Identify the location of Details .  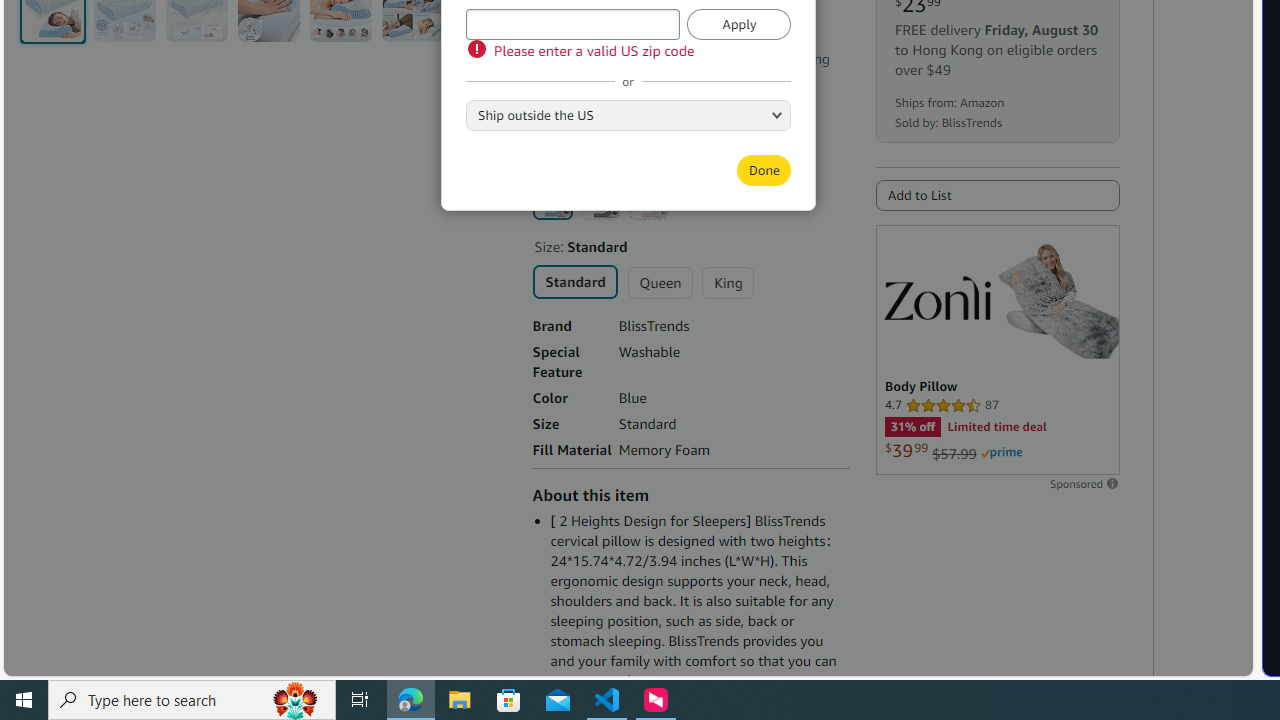
(601, 79).